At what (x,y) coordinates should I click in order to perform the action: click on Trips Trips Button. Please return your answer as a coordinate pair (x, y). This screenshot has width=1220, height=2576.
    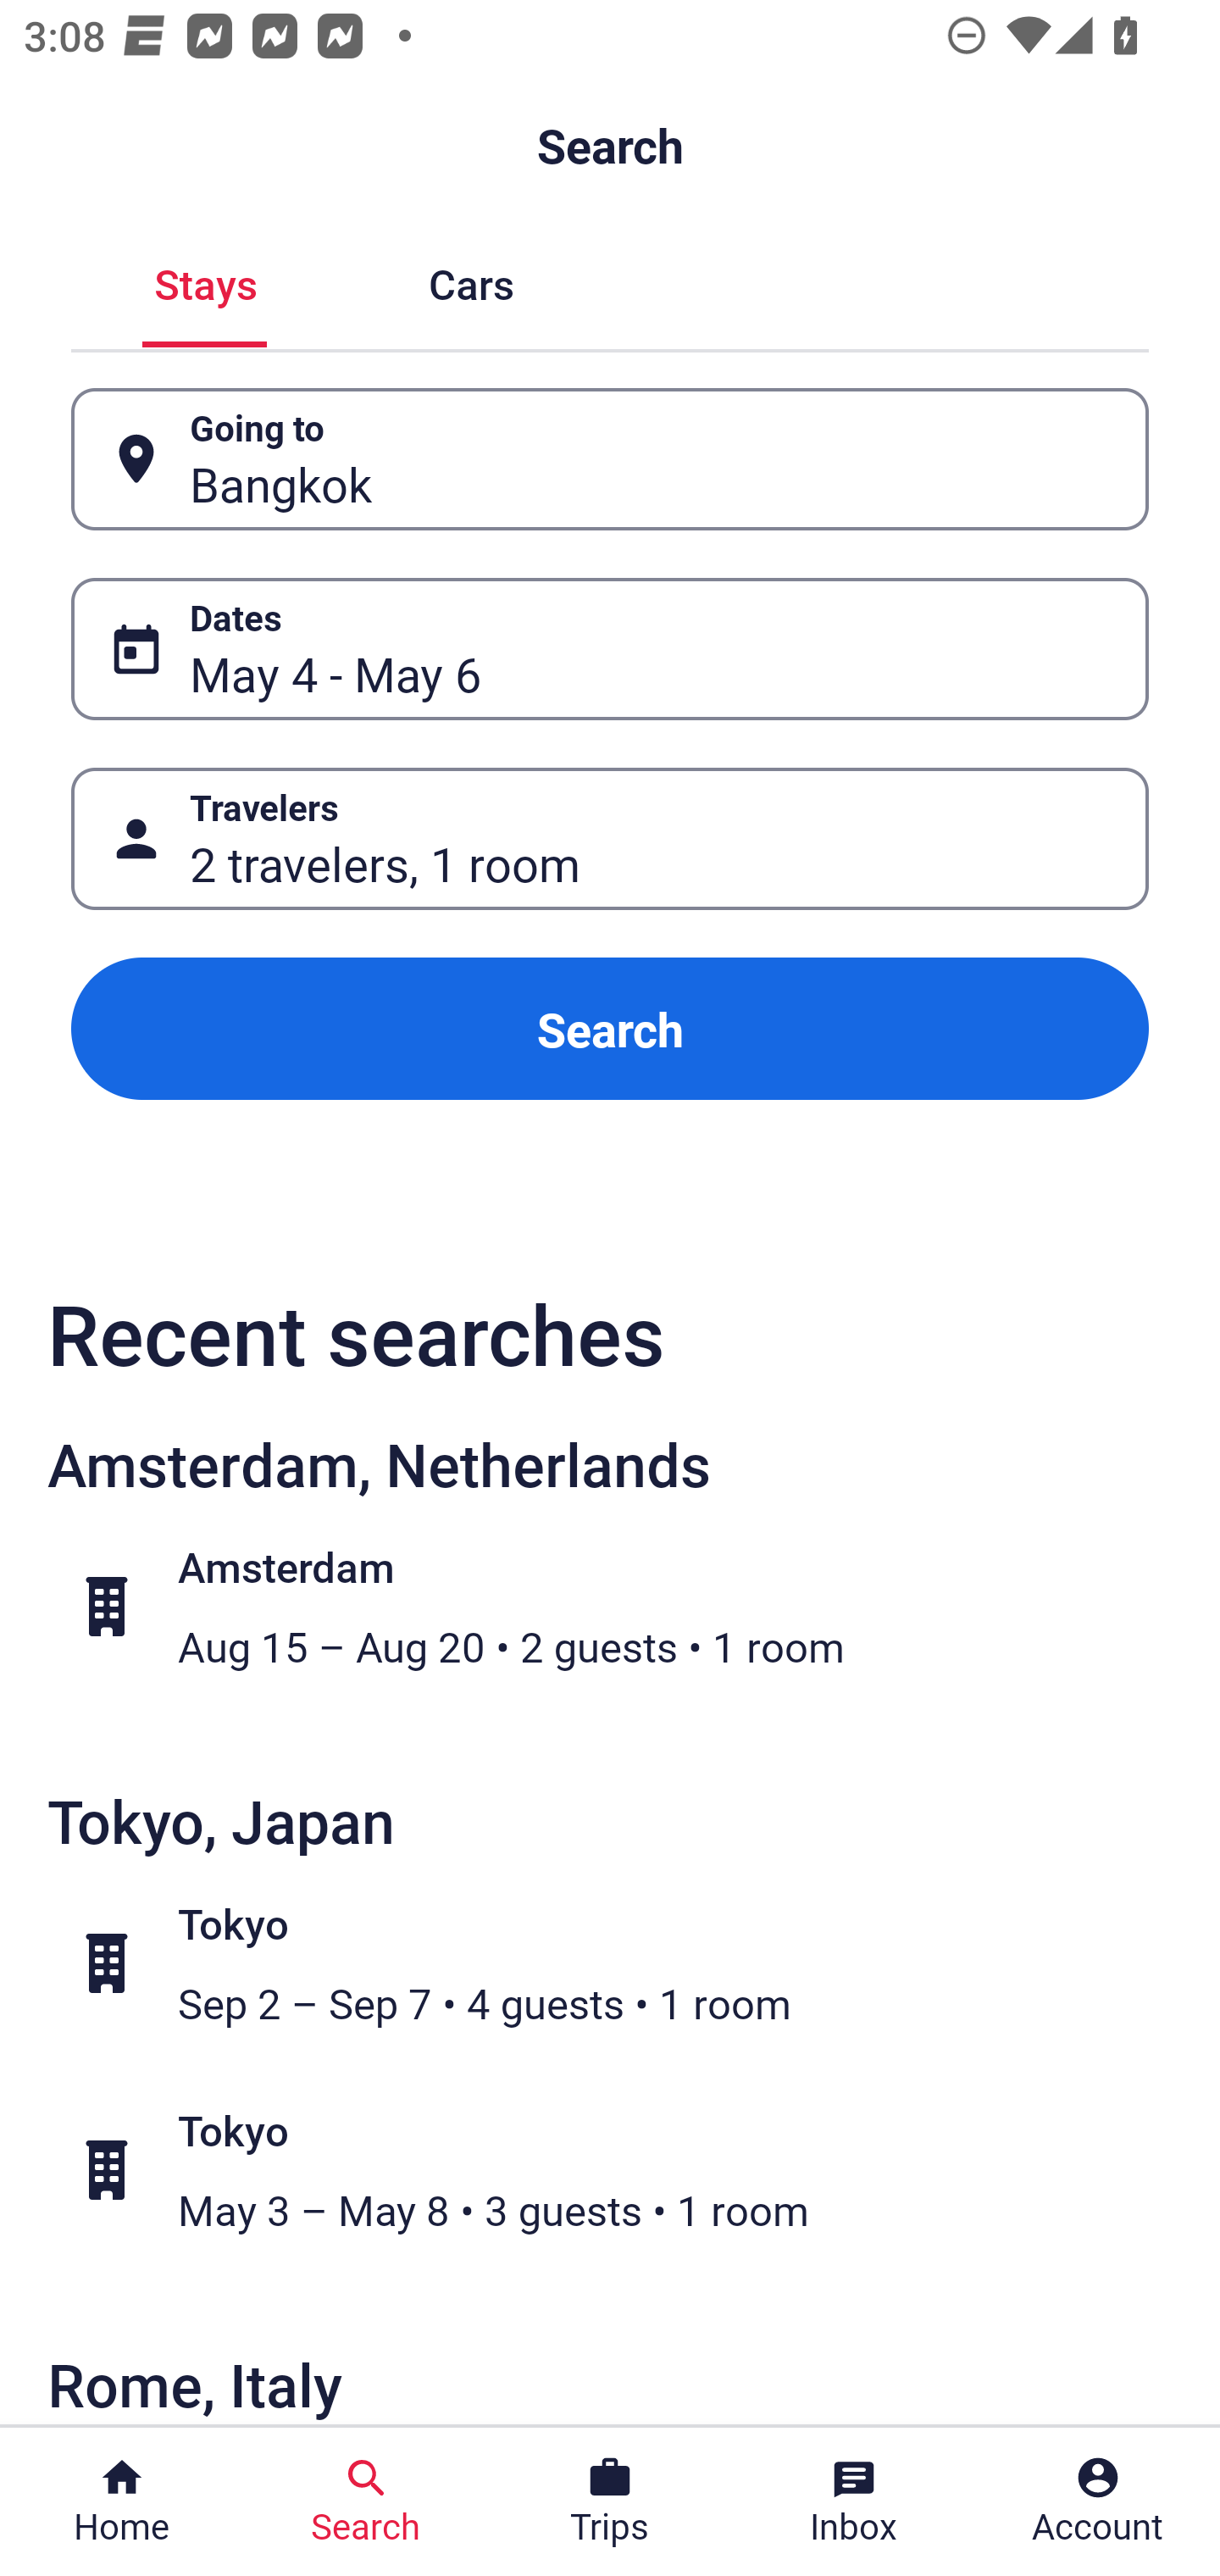
    Looking at the image, I should click on (610, 2501).